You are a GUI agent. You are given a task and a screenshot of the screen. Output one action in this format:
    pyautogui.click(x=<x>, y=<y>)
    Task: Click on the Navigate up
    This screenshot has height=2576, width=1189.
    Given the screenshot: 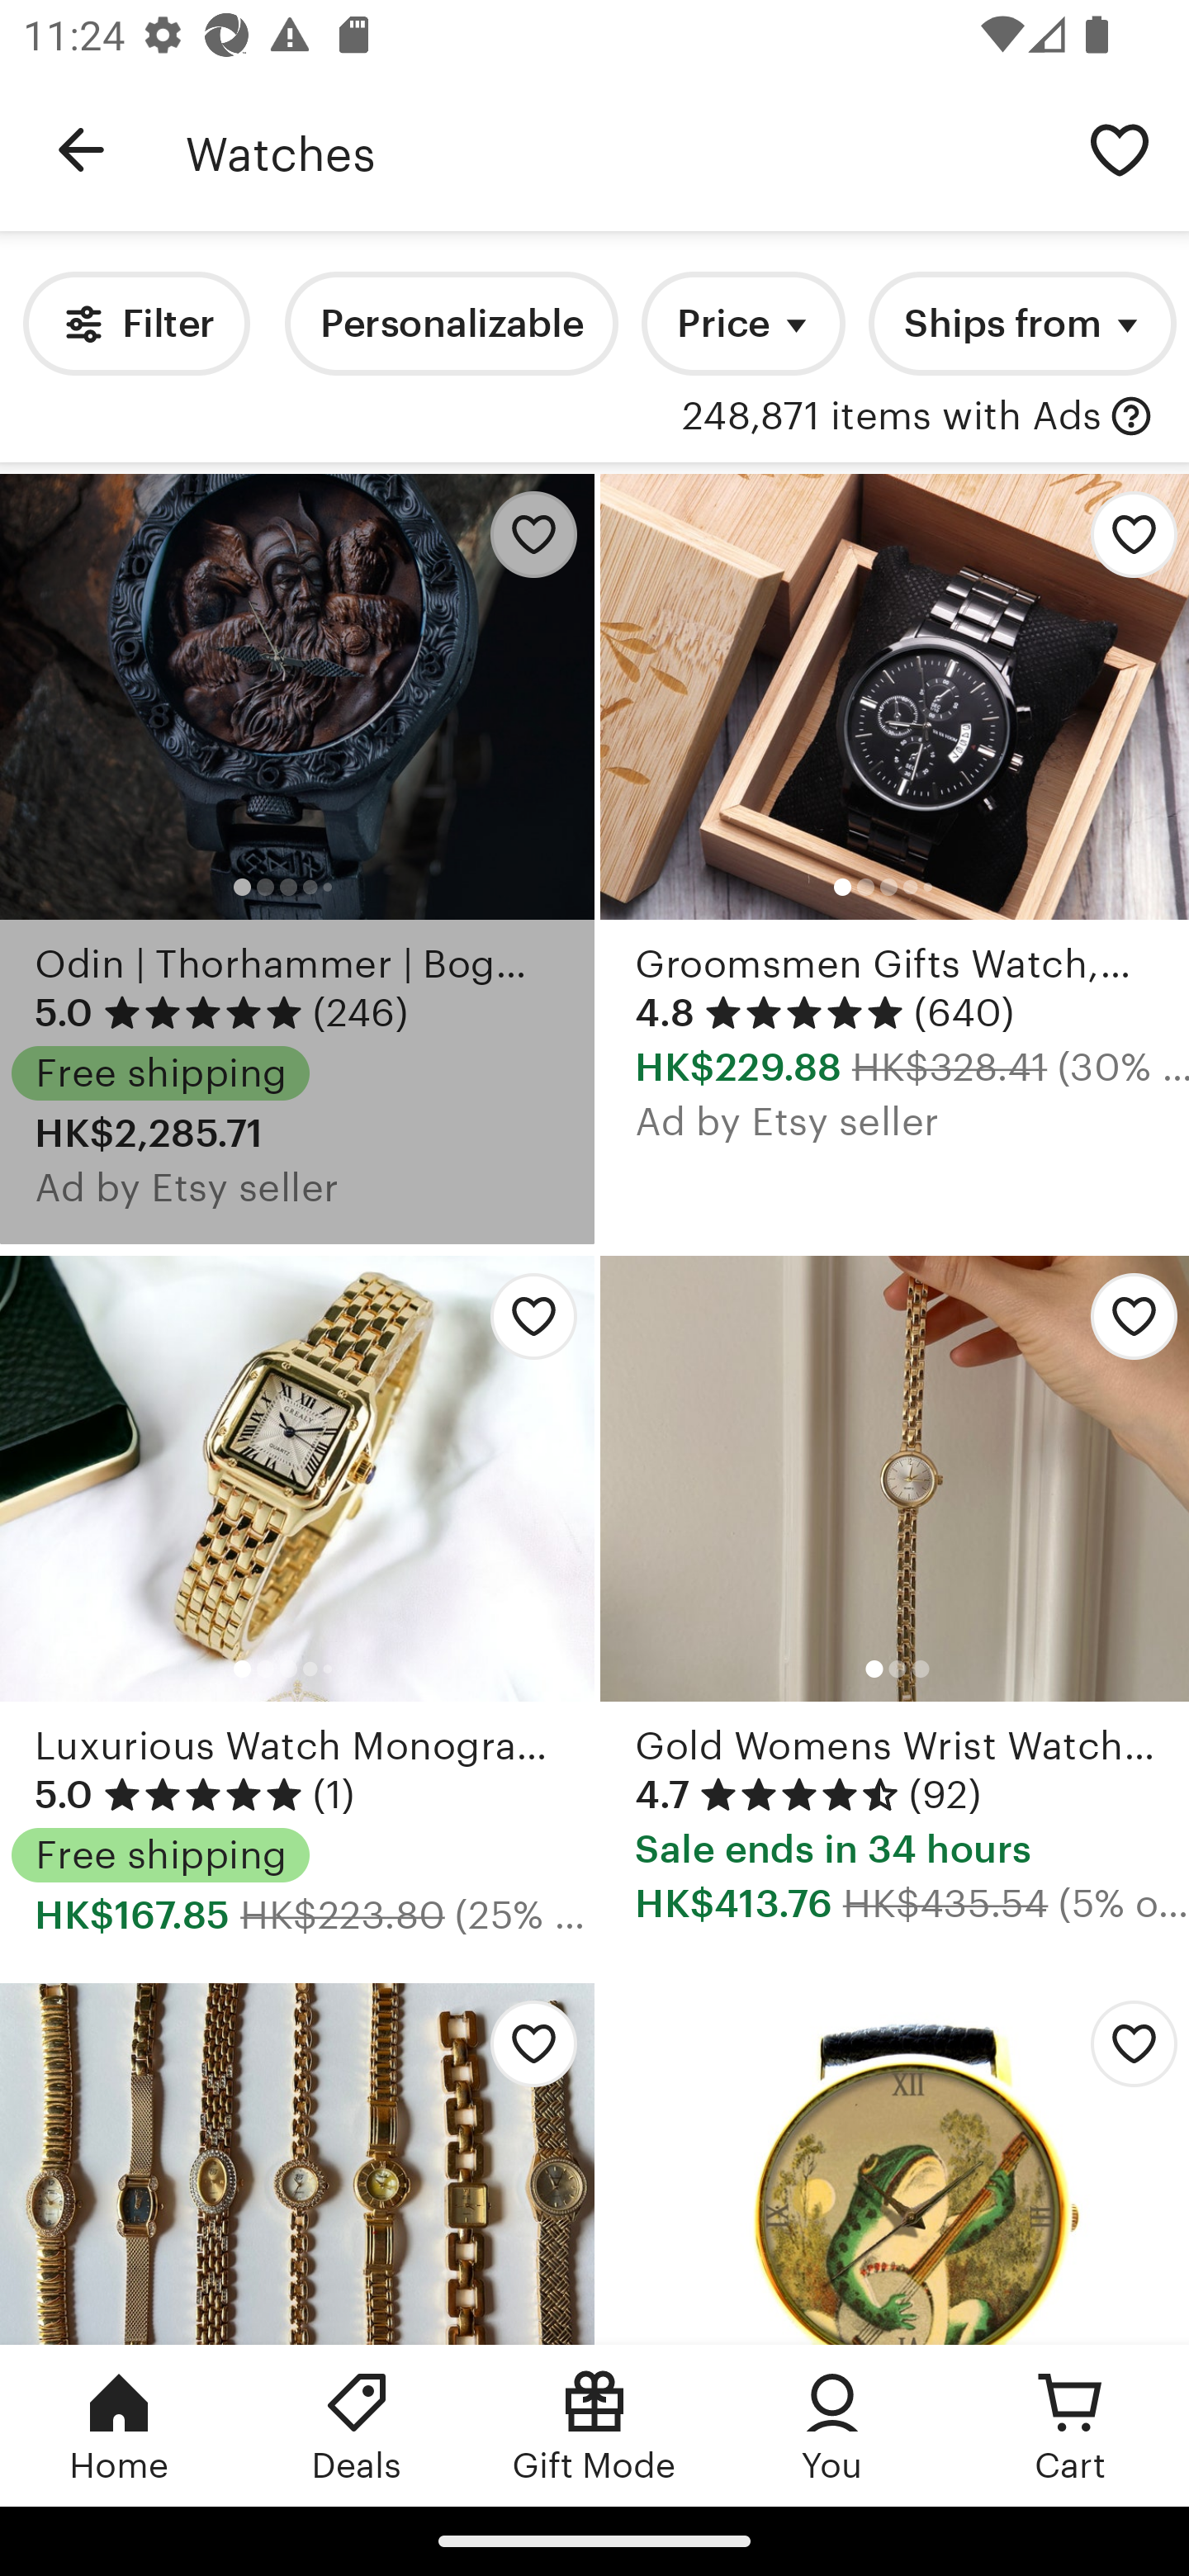 What is the action you would take?
    pyautogui.click(x=81, y=150)
    